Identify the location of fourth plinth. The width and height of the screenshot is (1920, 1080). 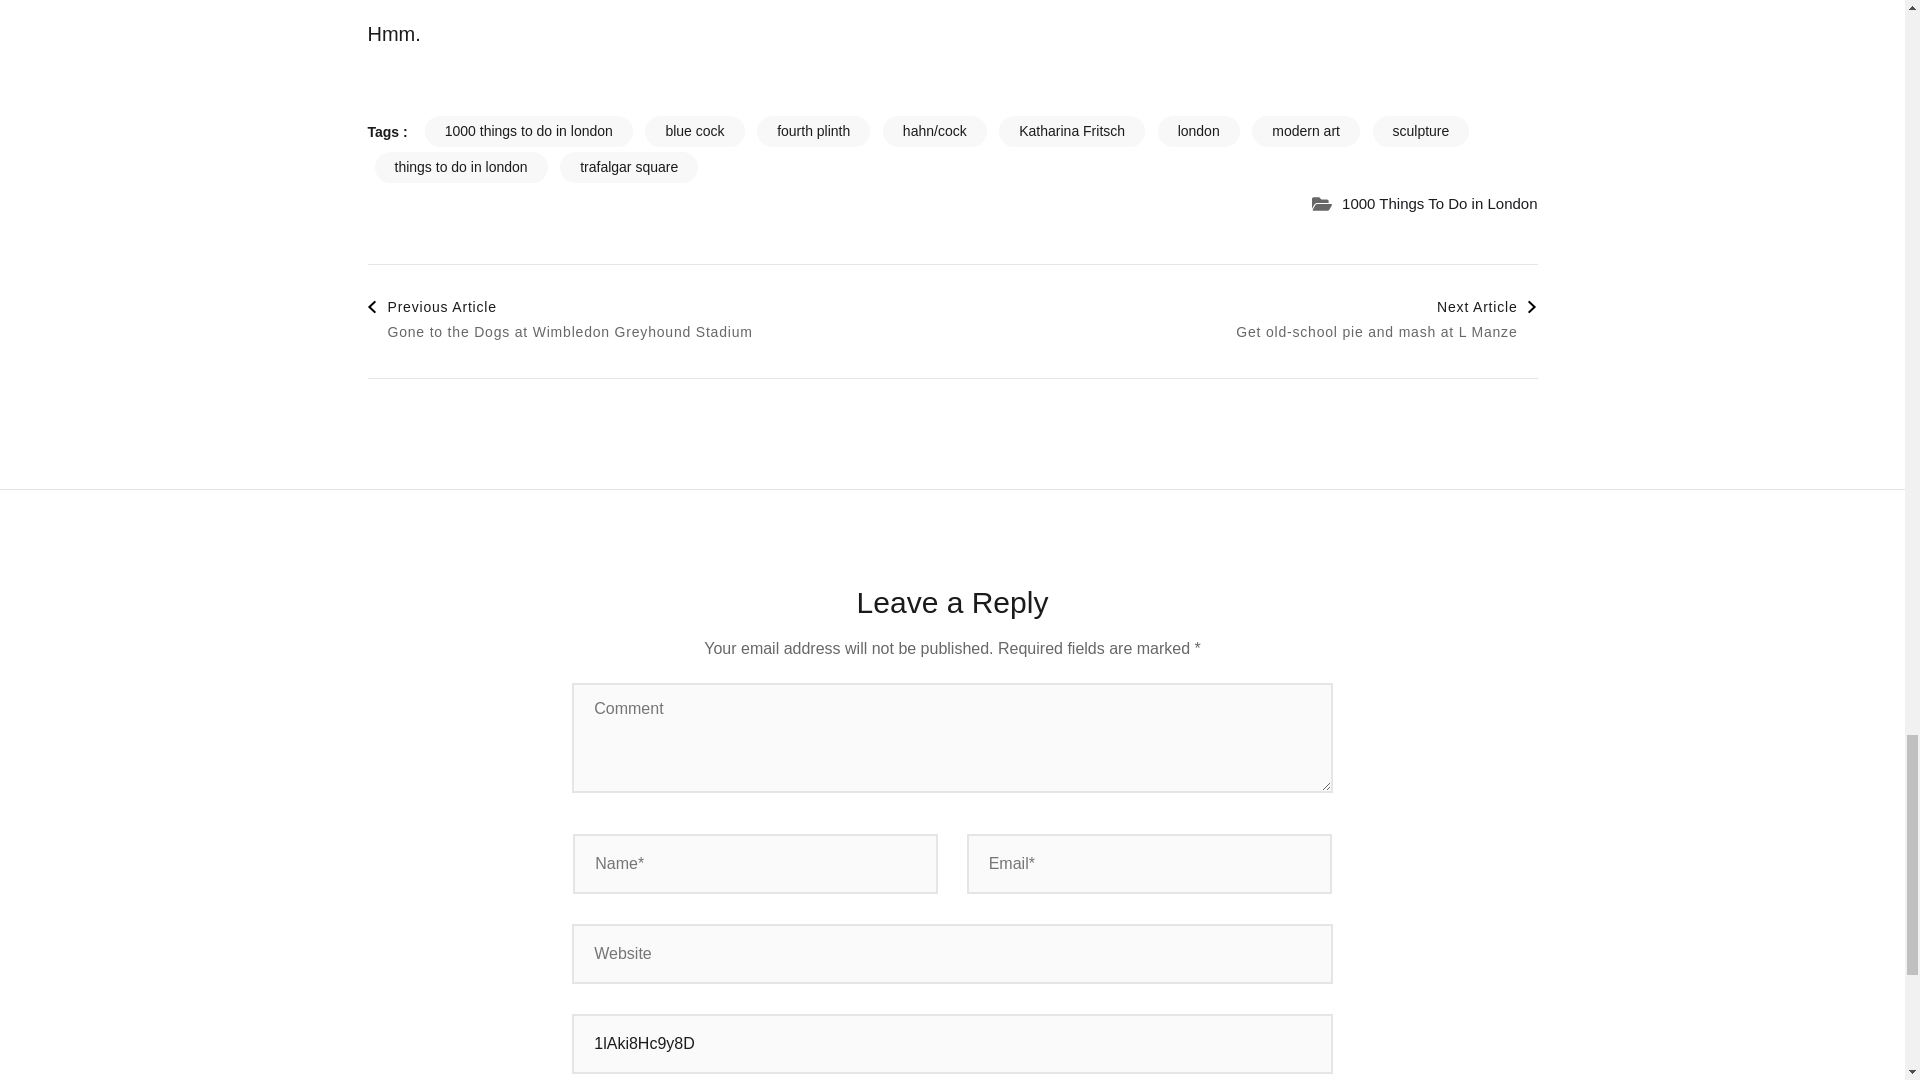
(812, 130).